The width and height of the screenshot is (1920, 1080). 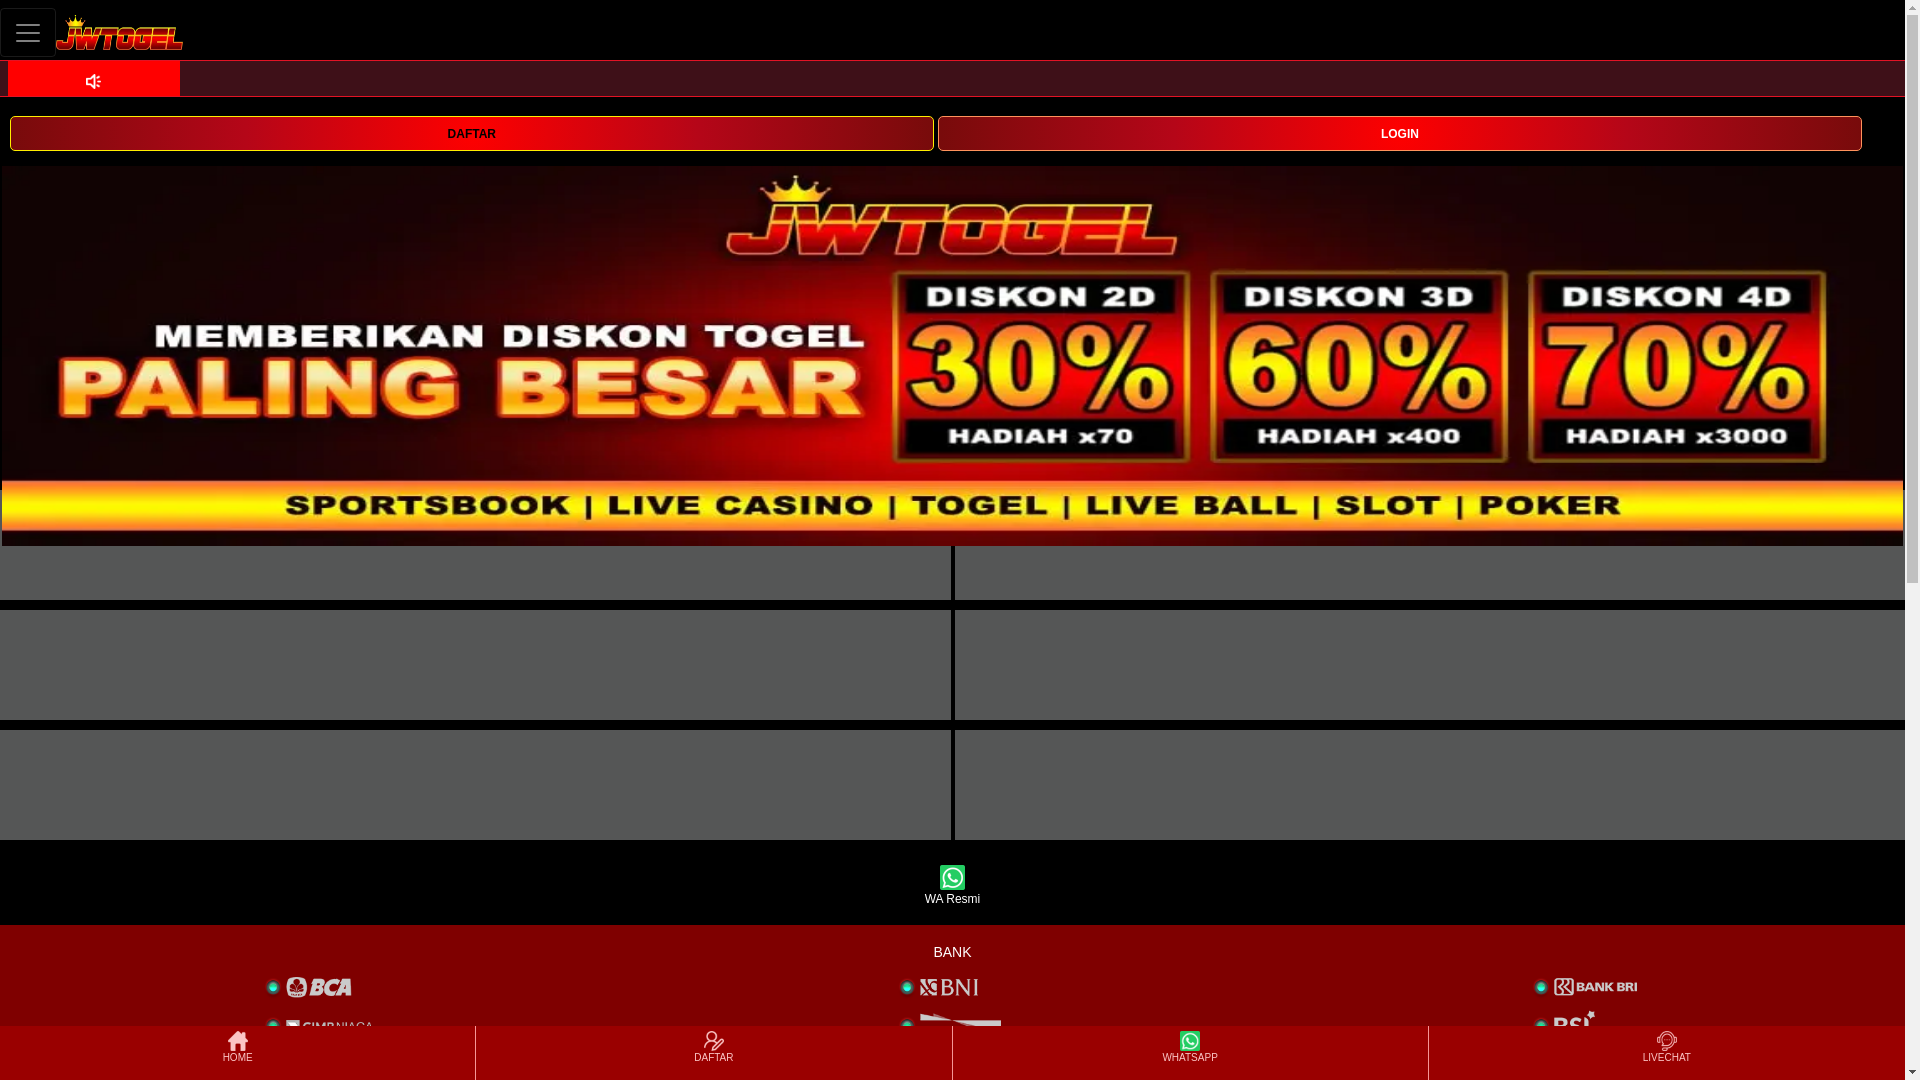 What do you see at coordinates (1189, 1052) in the screenshot?
I see `WHATSAPP` at bounding box center [1189, 1052].